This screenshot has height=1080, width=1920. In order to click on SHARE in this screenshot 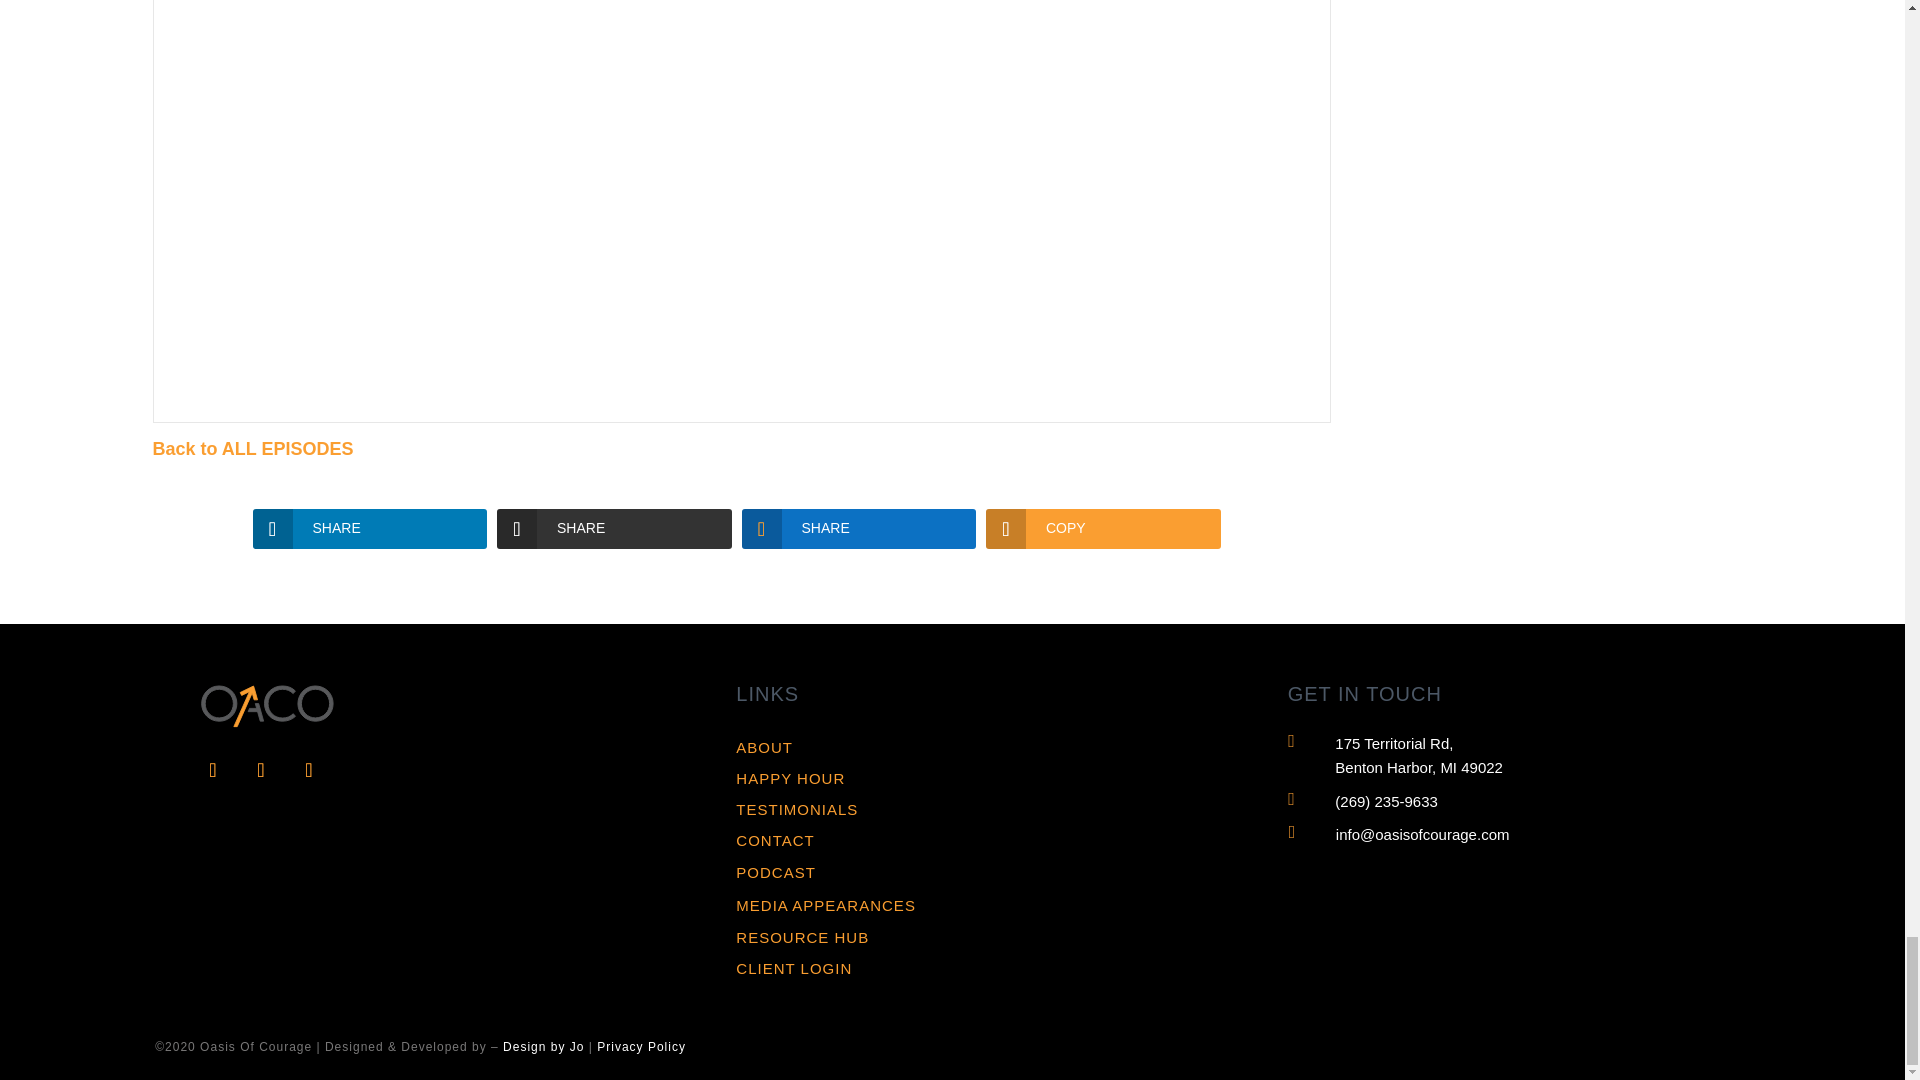, I will do `click(369, 528)`.